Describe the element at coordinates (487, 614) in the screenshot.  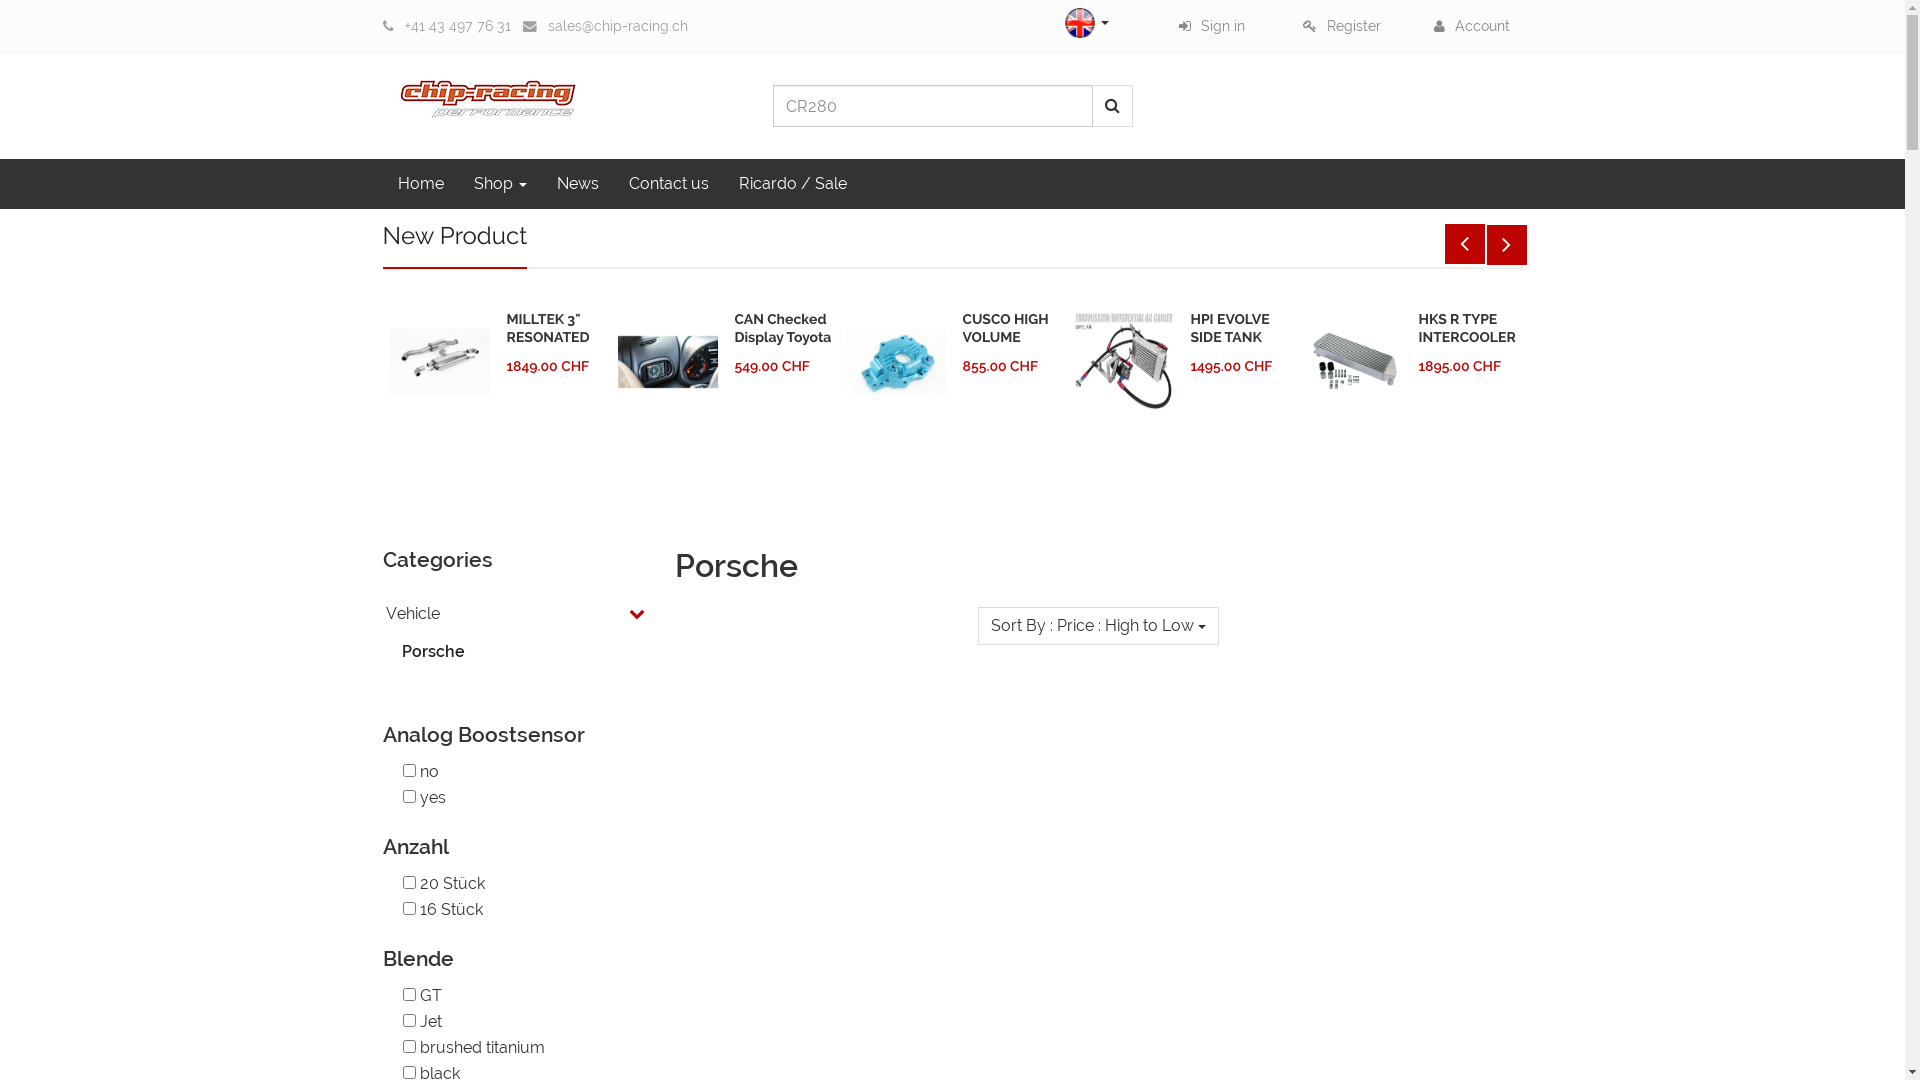
I see `Vehicle` at that location.